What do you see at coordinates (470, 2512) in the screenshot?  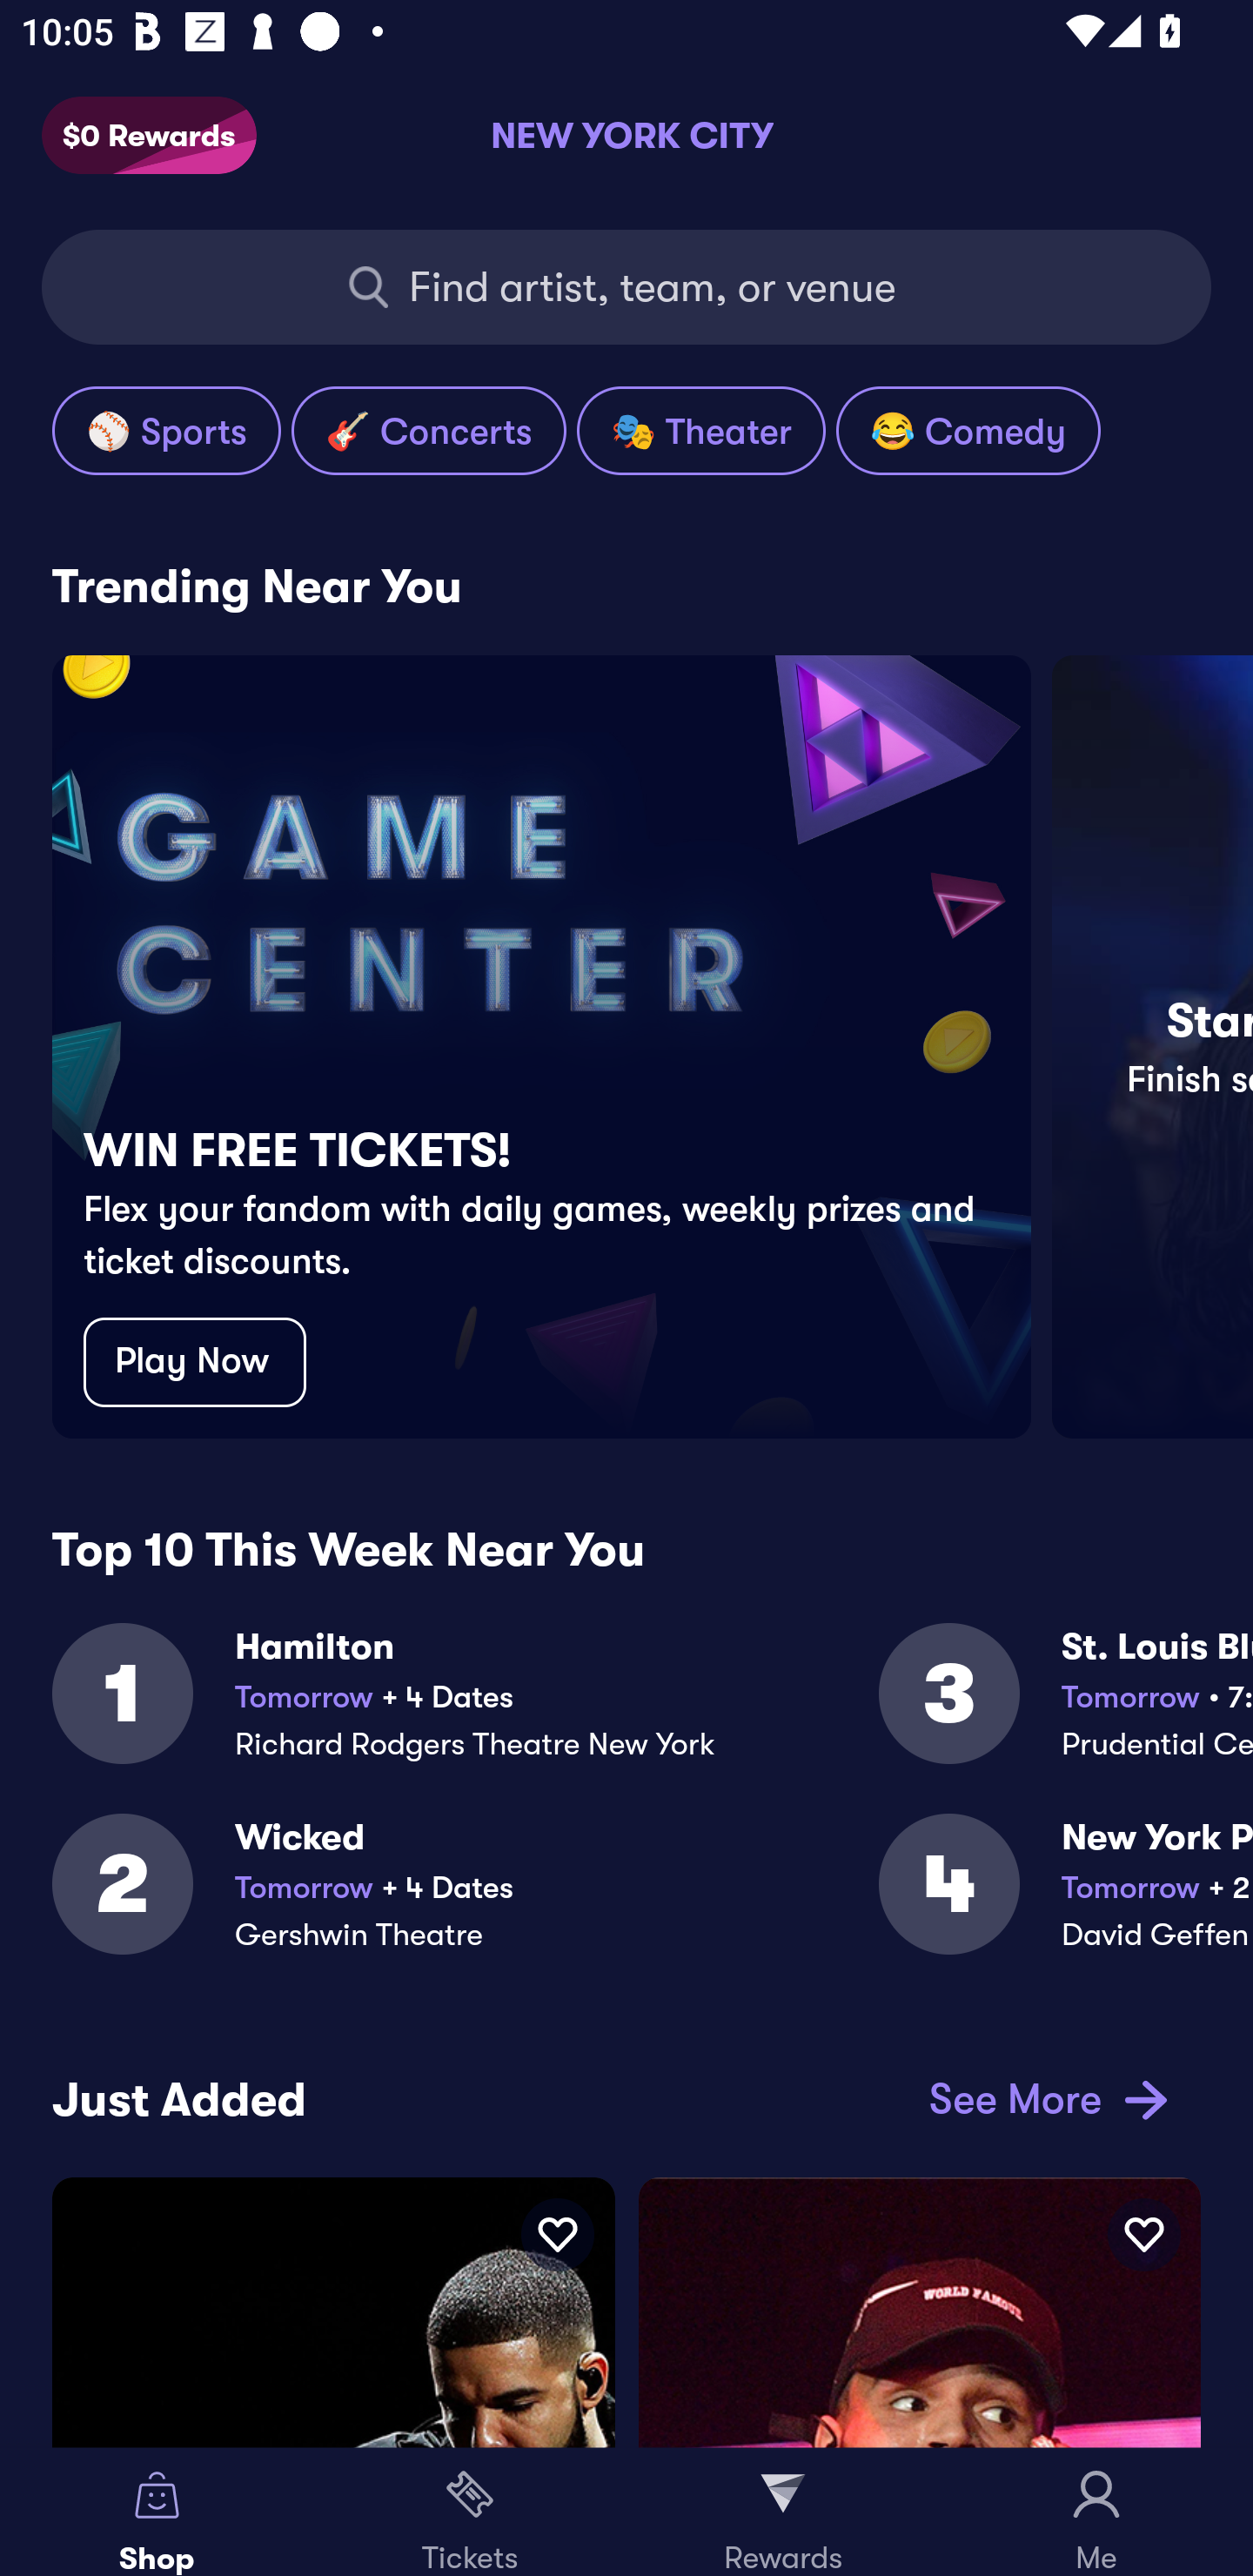 I see `Tickets` at bounding box center [470, 2512].